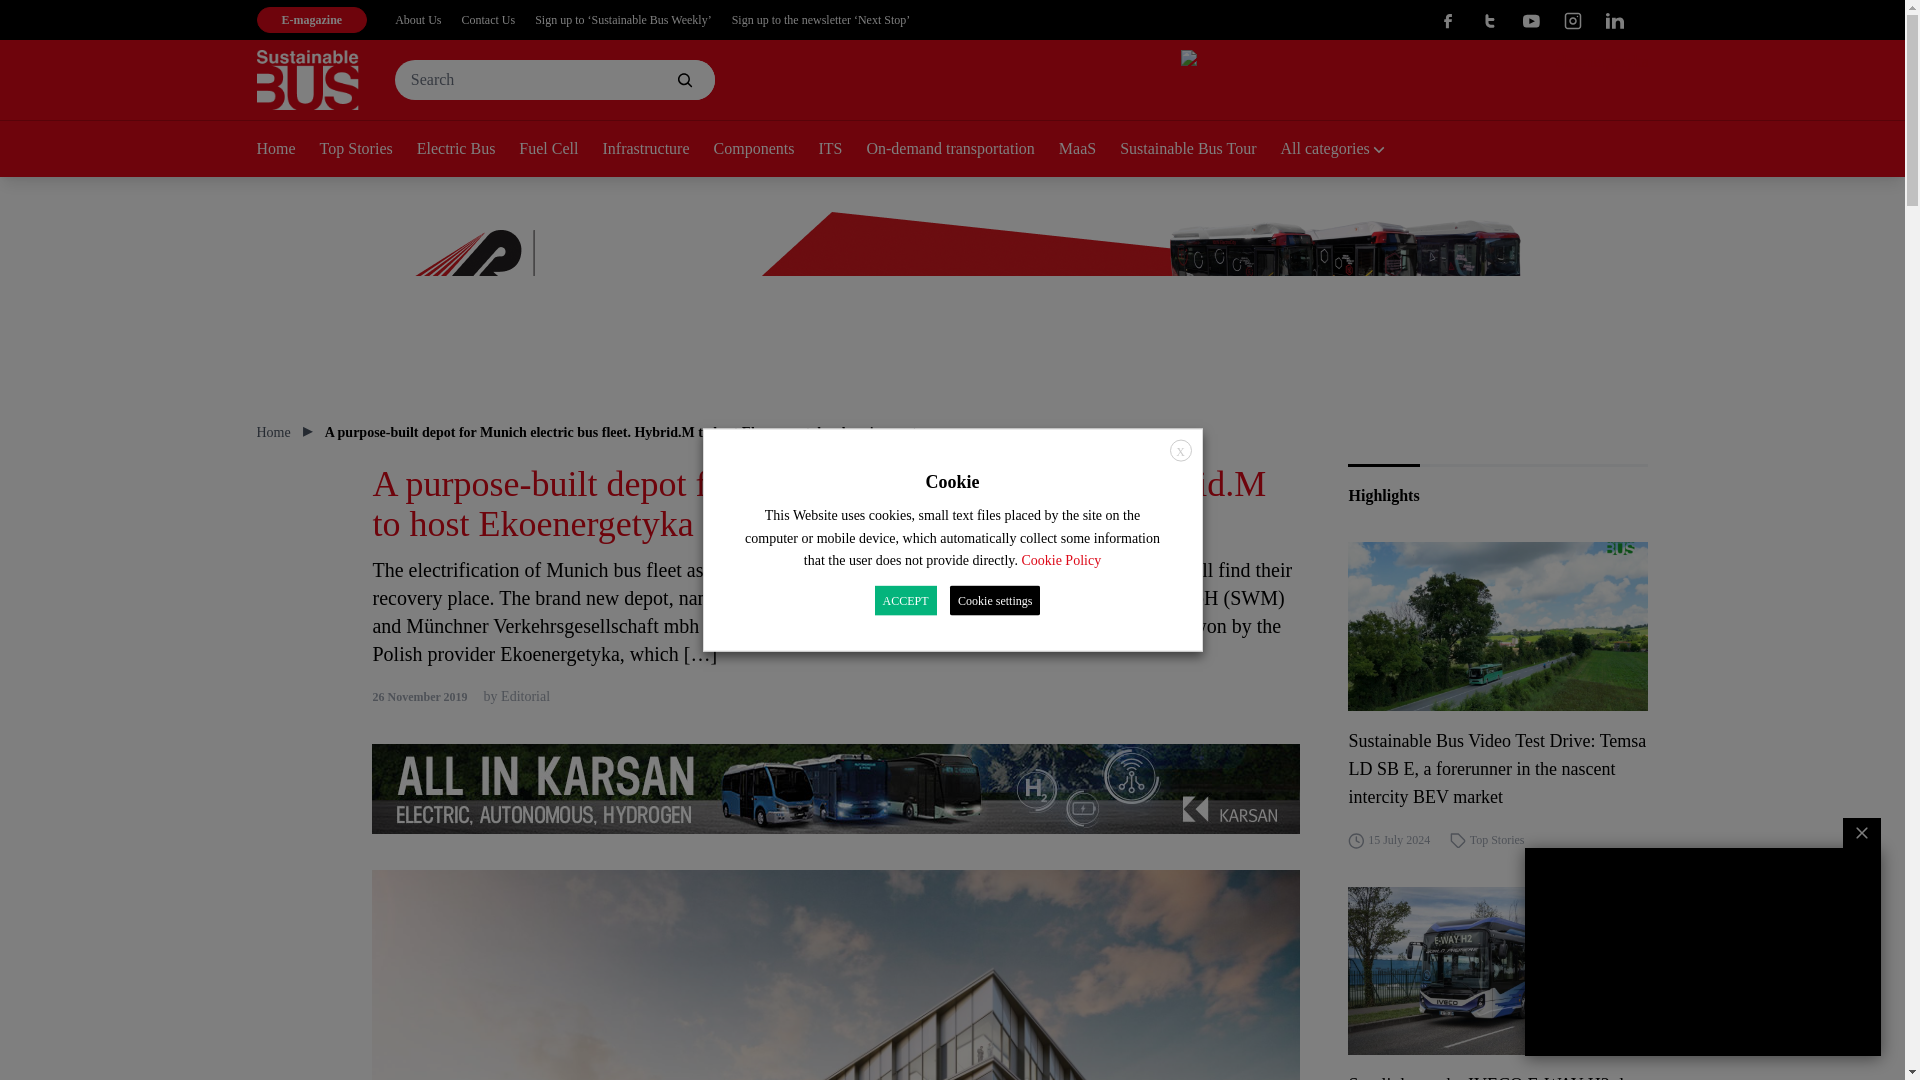 This screenshot has height=1080, width=1920. Describe the element at coordinates (1089, 150) in the screenshot. I see `MaaS` at that location.